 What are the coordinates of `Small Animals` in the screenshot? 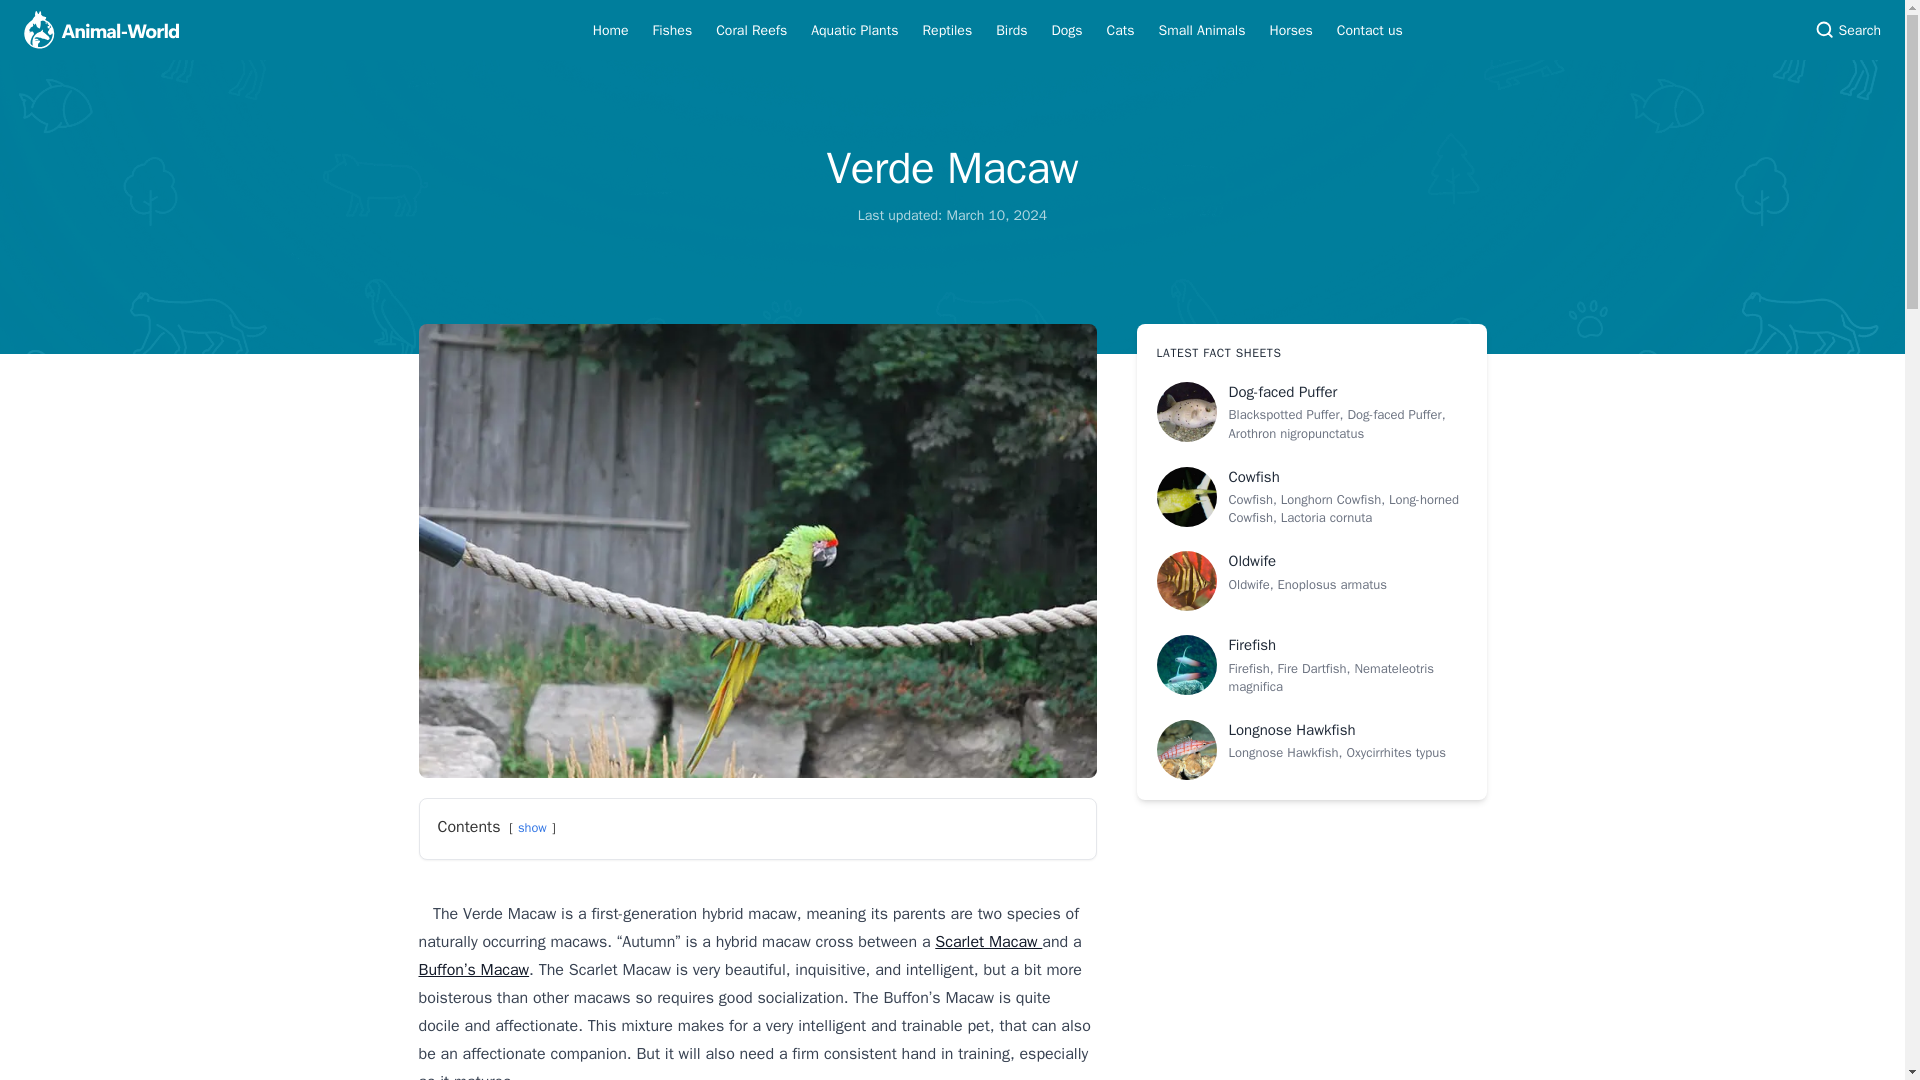 It's located at (1202, 30).